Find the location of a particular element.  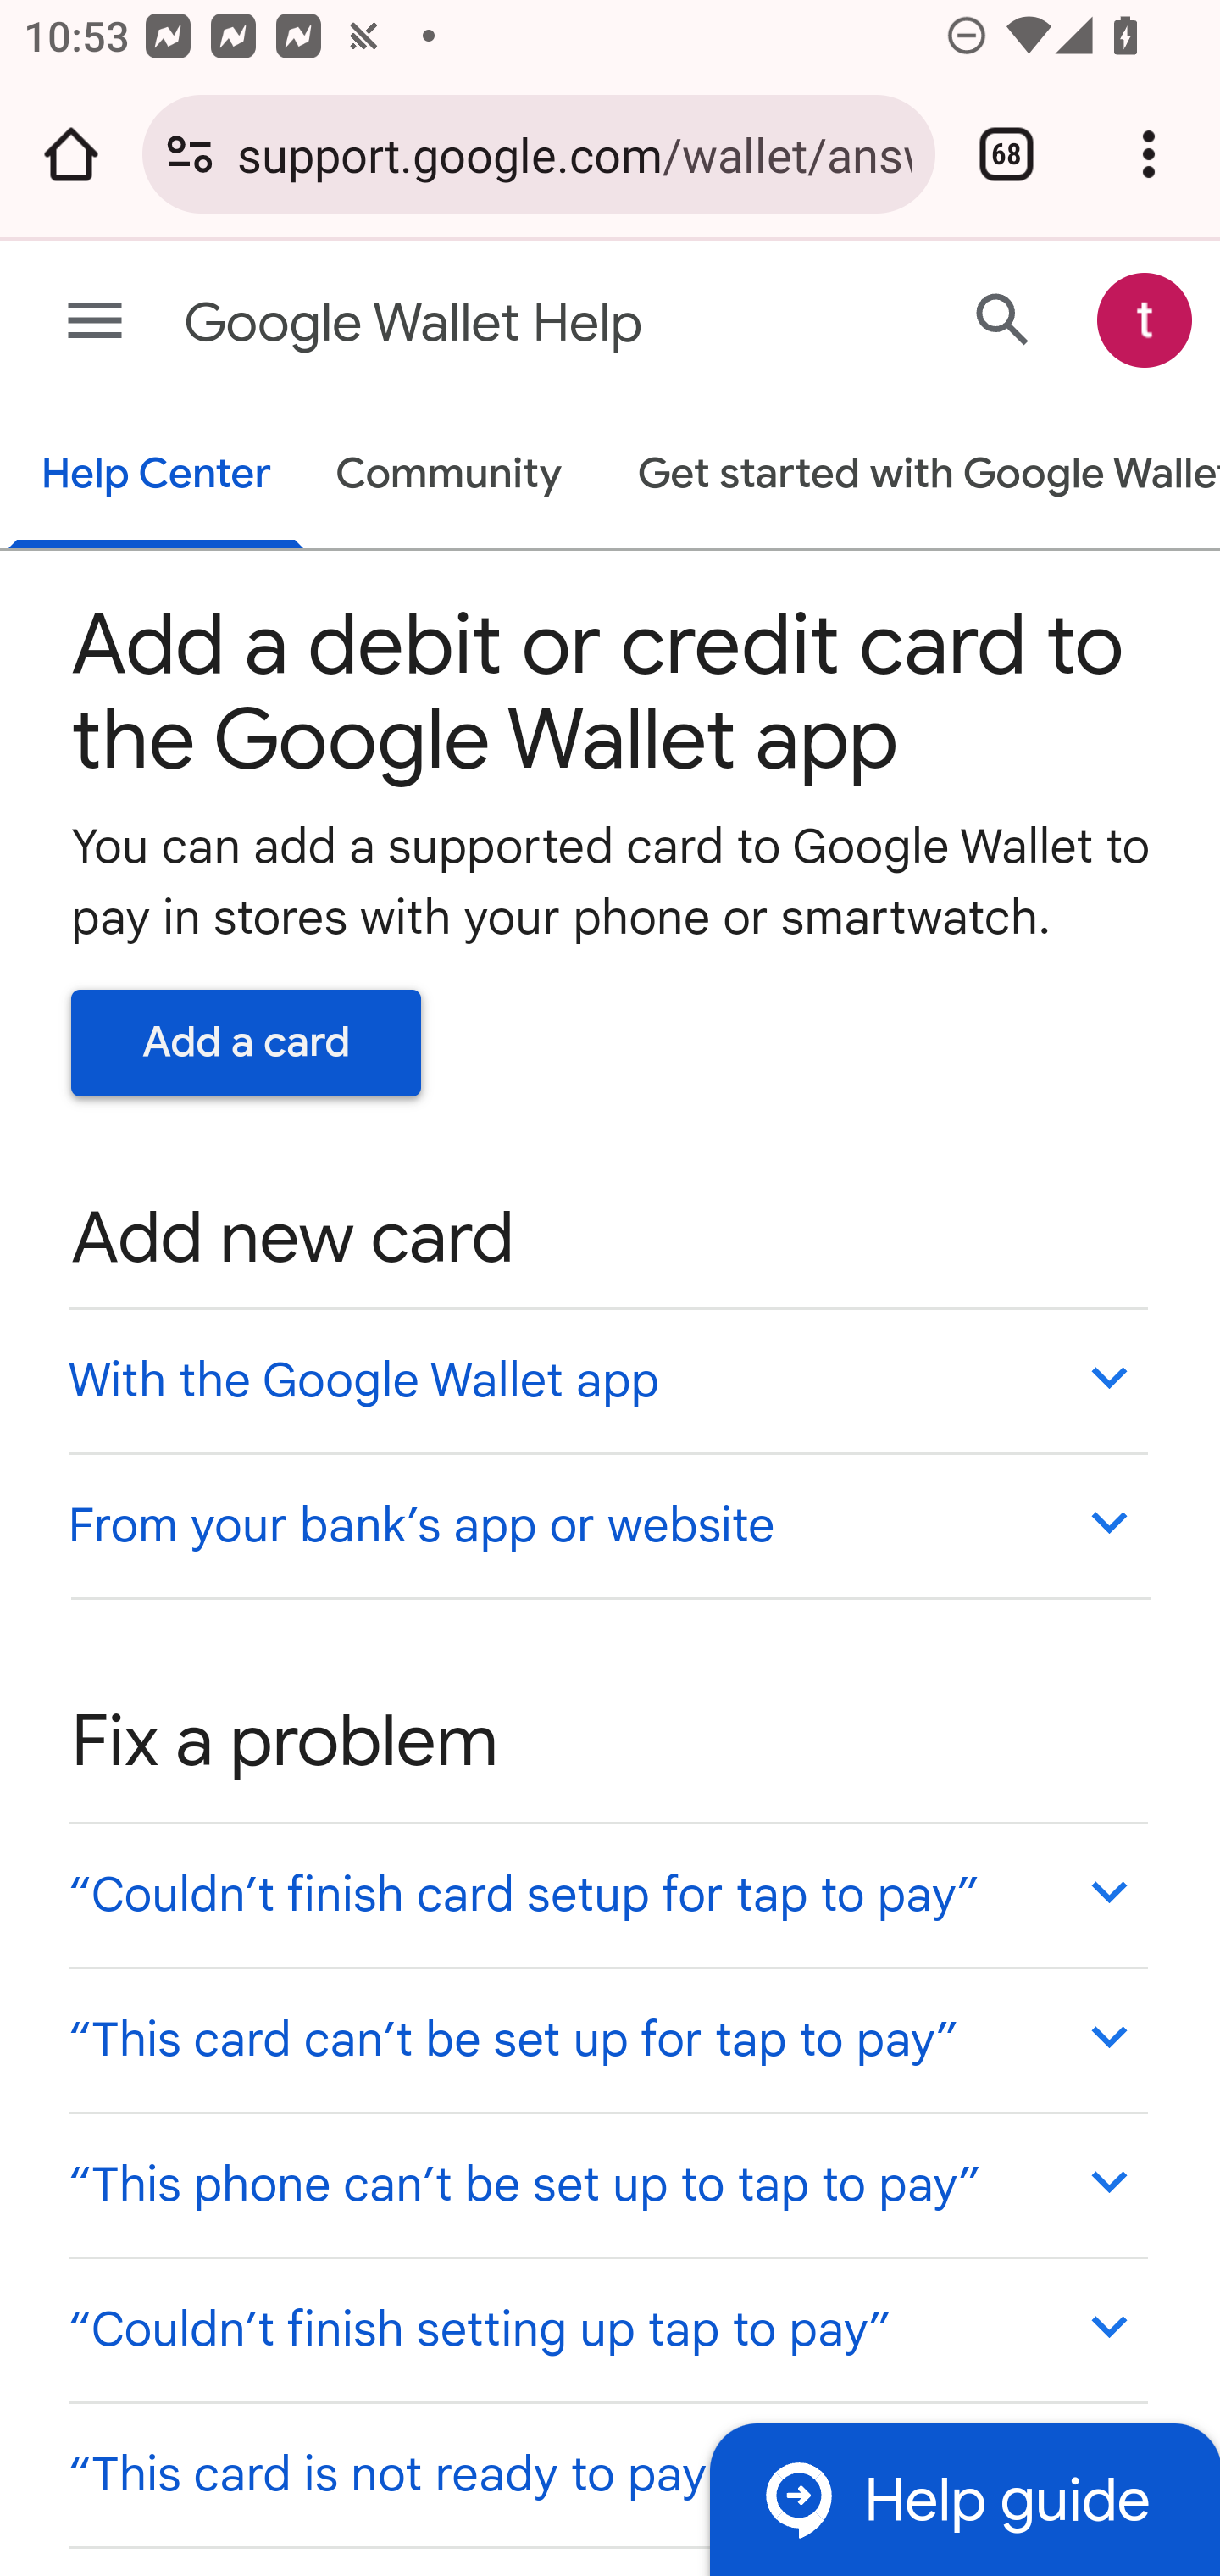

With the Google Wallet app is located at coordinates (607, 1380).